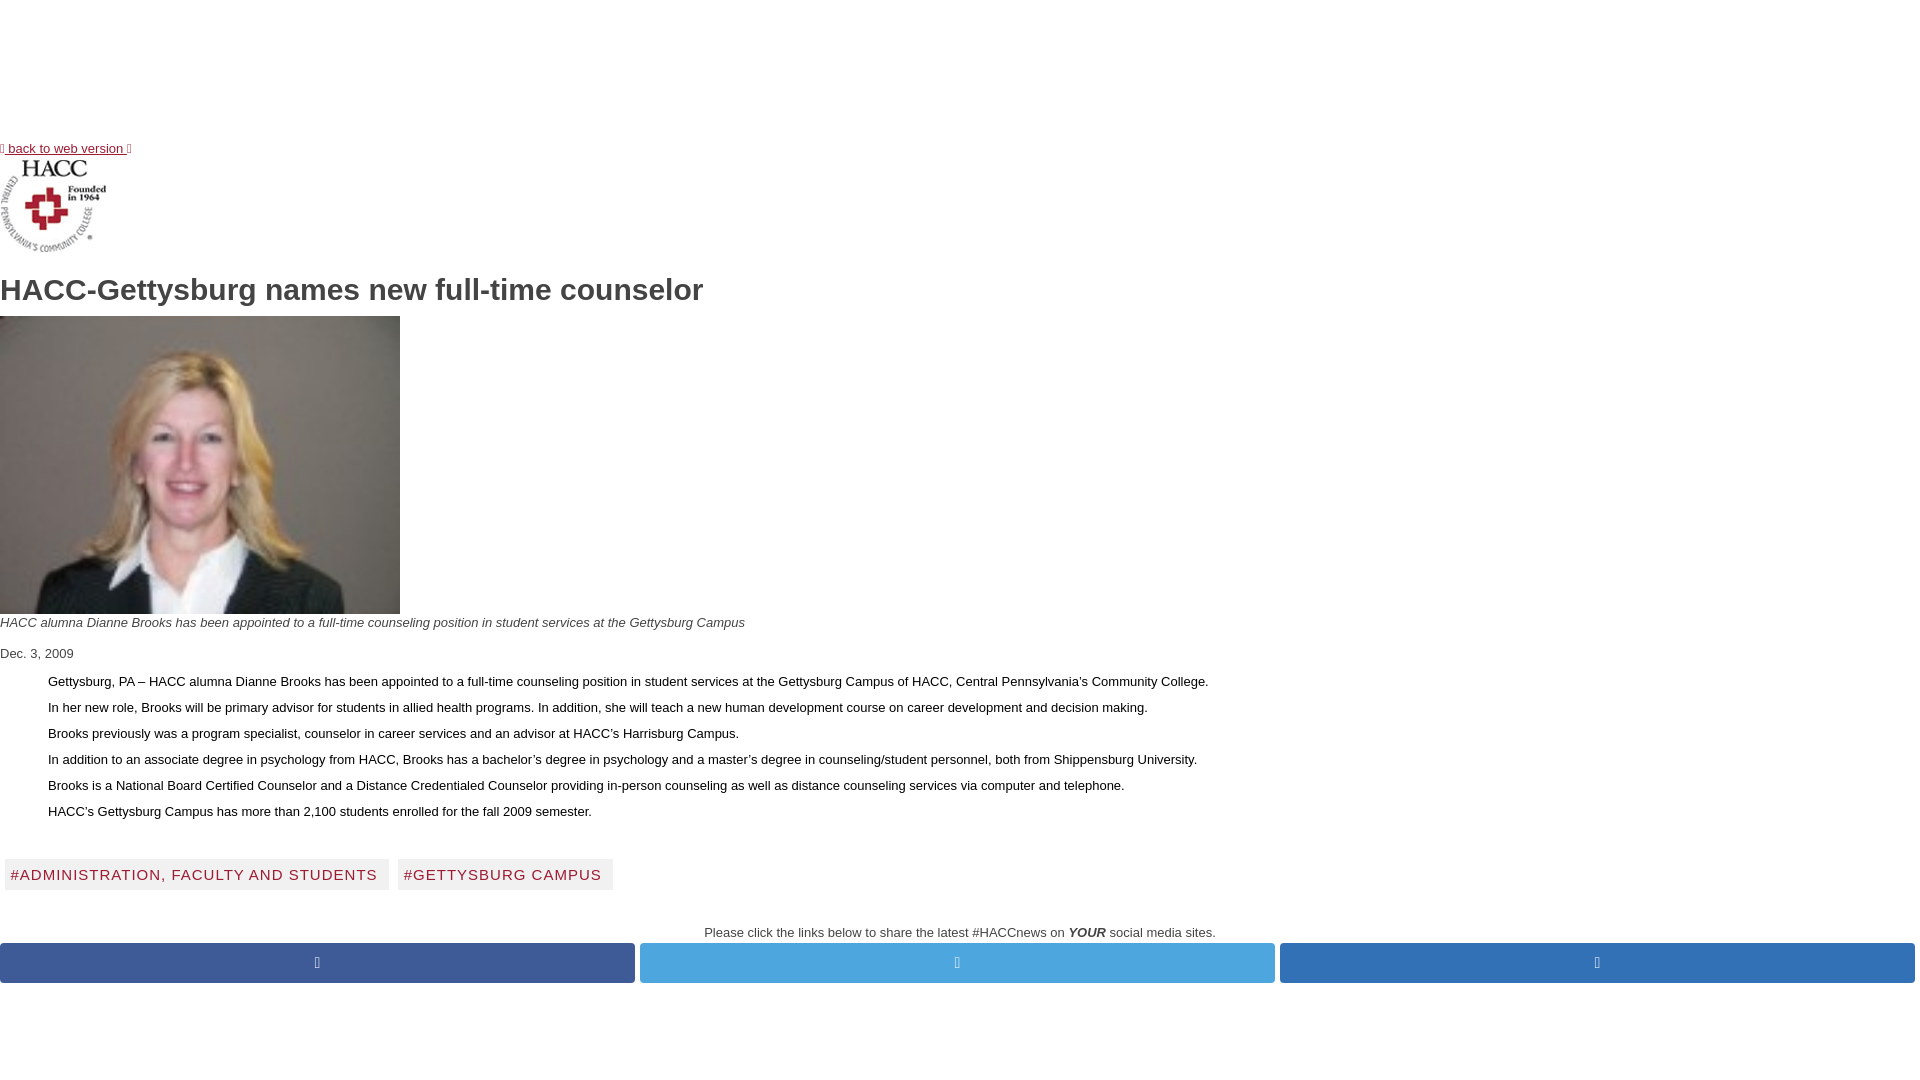  I want to click on Dianne Brooks, so click(200, 465).